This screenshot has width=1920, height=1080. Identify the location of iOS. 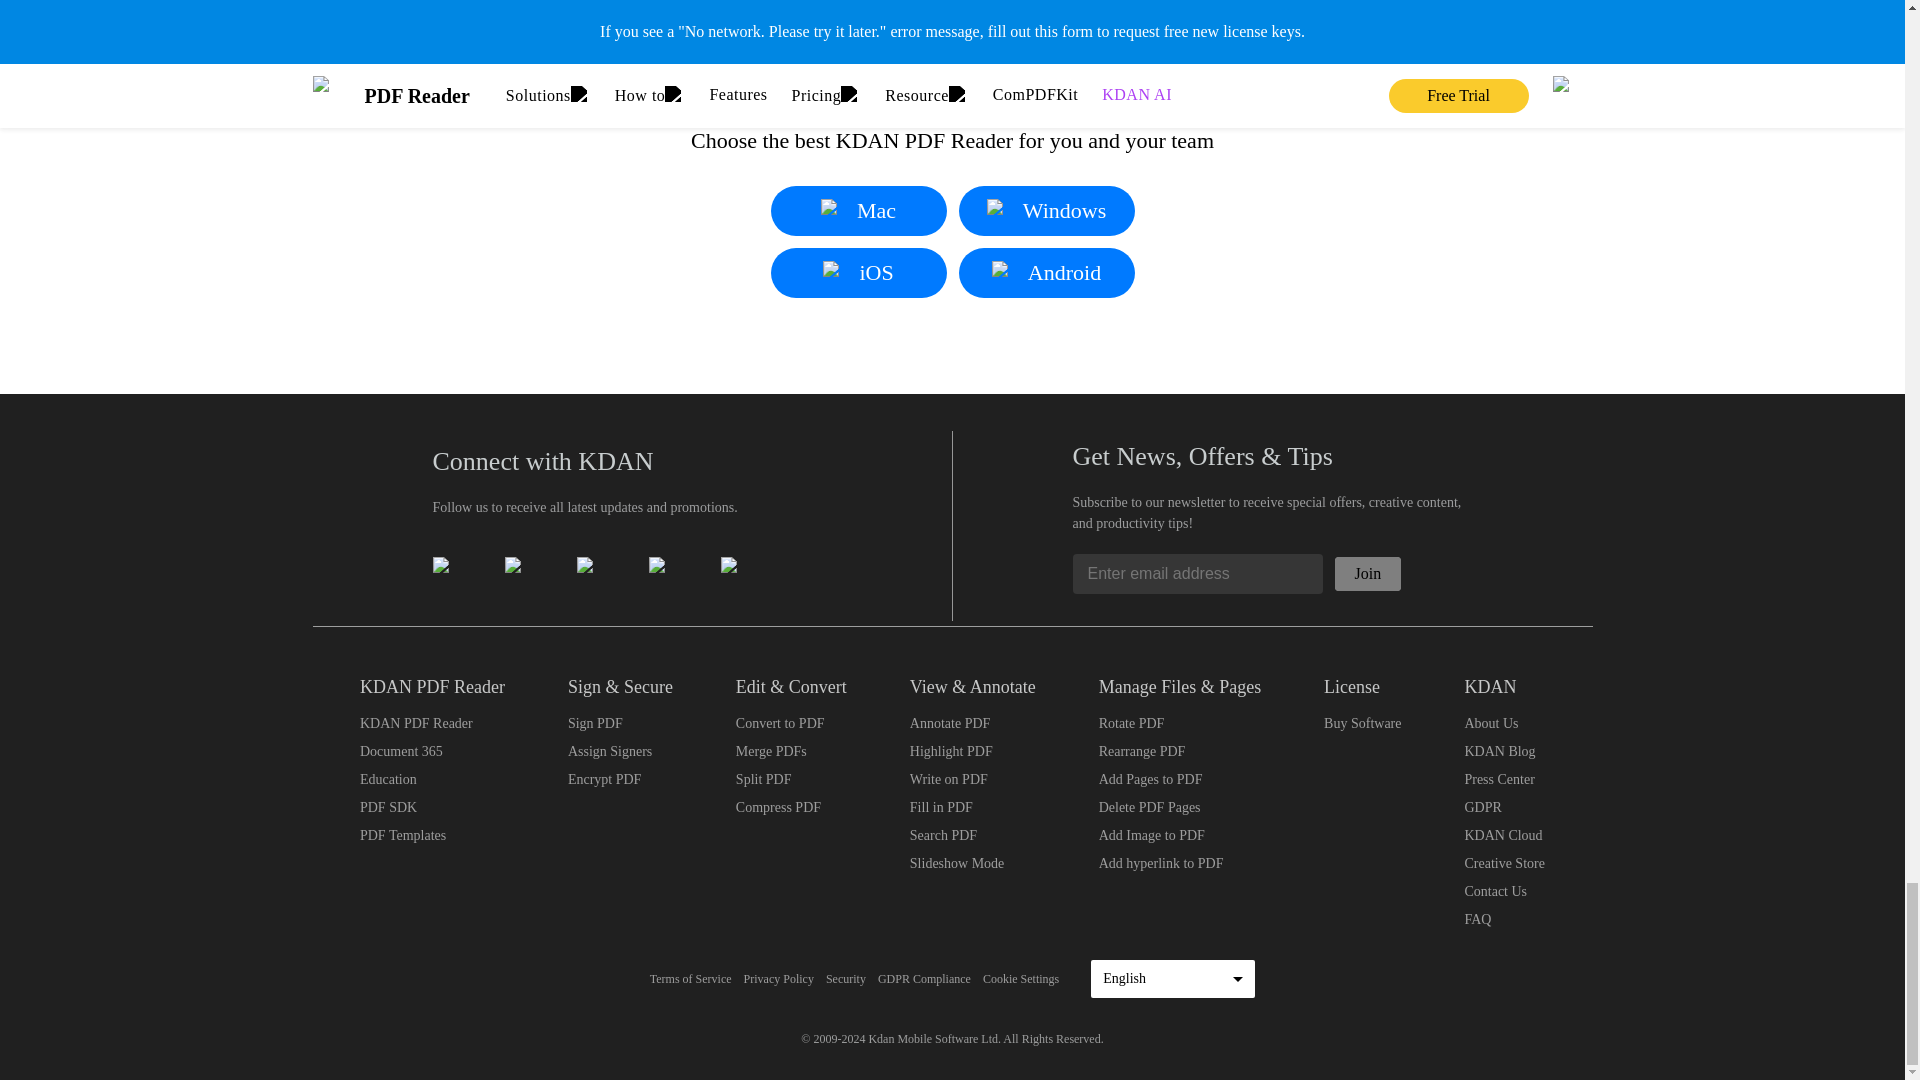
(858, 273).